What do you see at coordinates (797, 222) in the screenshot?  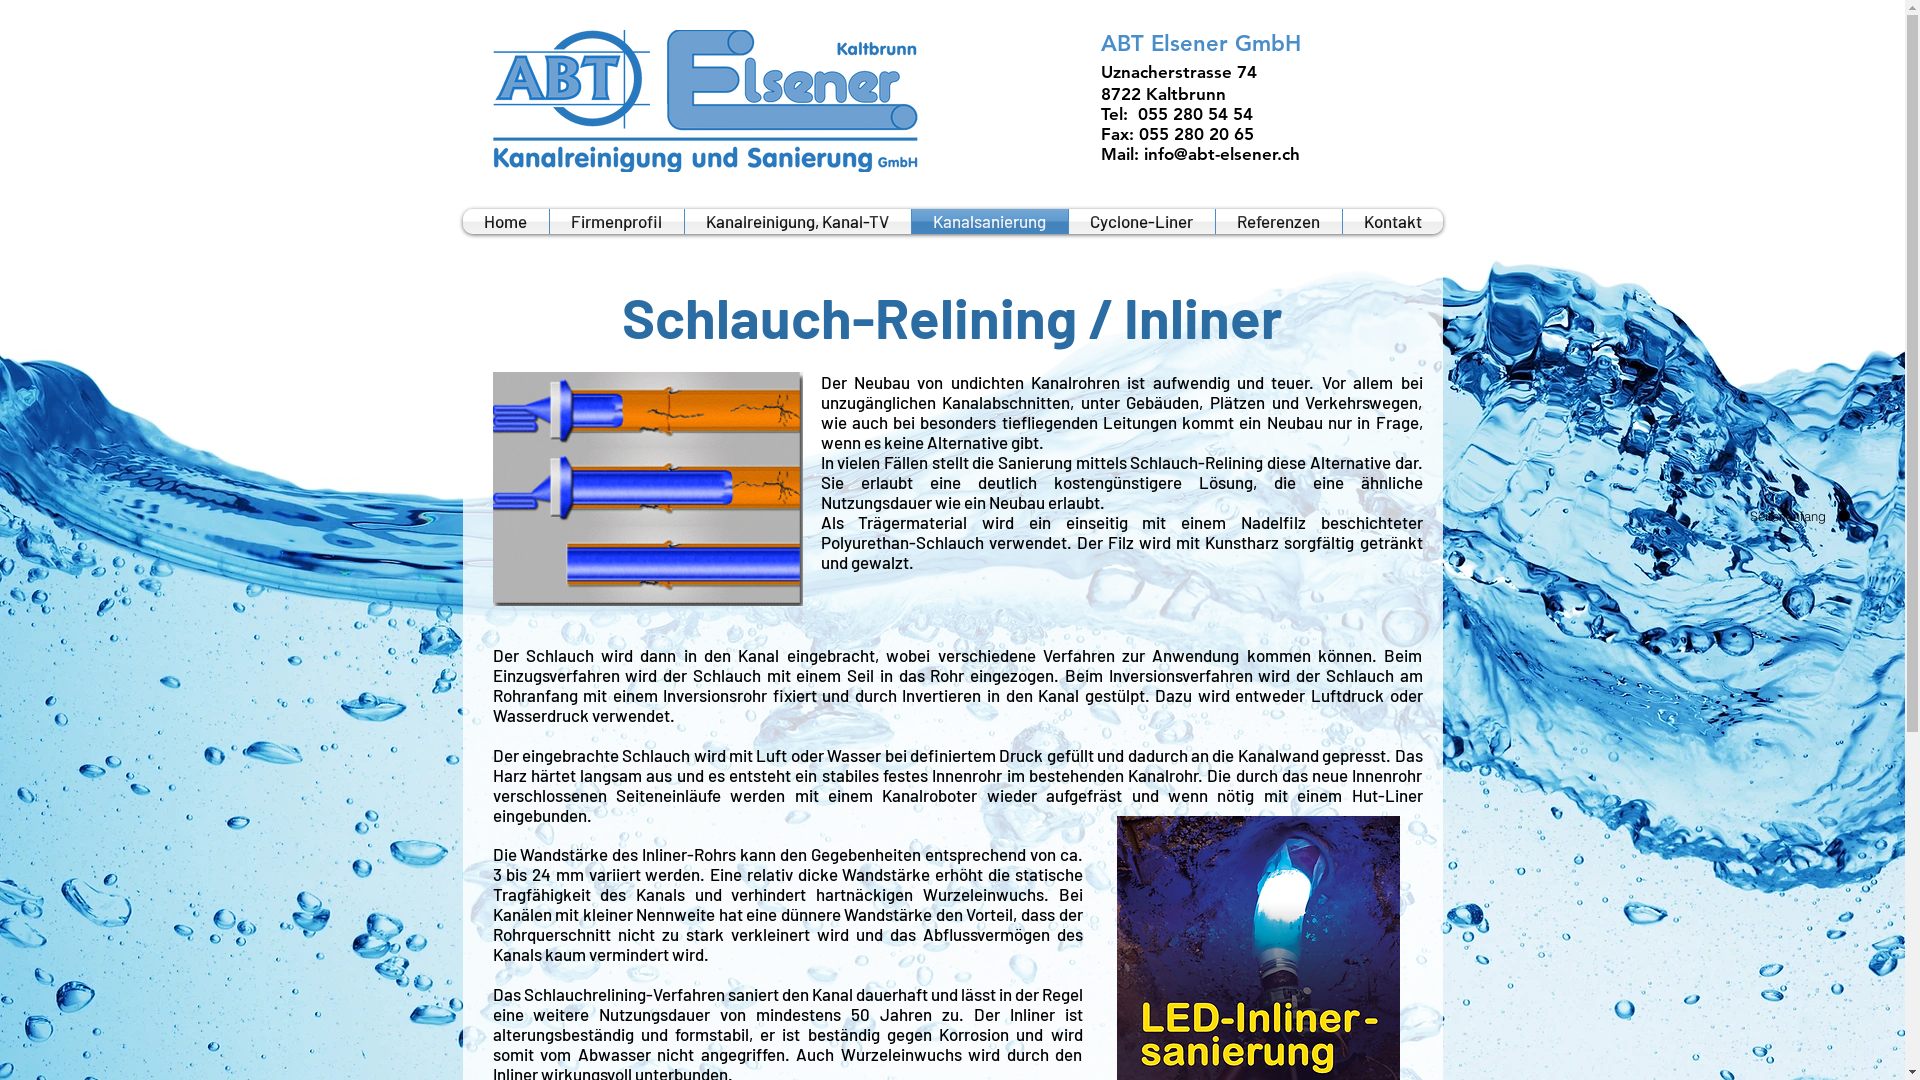 I see `Kanalreinigung, Kanal-TV` at bounding box center [797, 222].